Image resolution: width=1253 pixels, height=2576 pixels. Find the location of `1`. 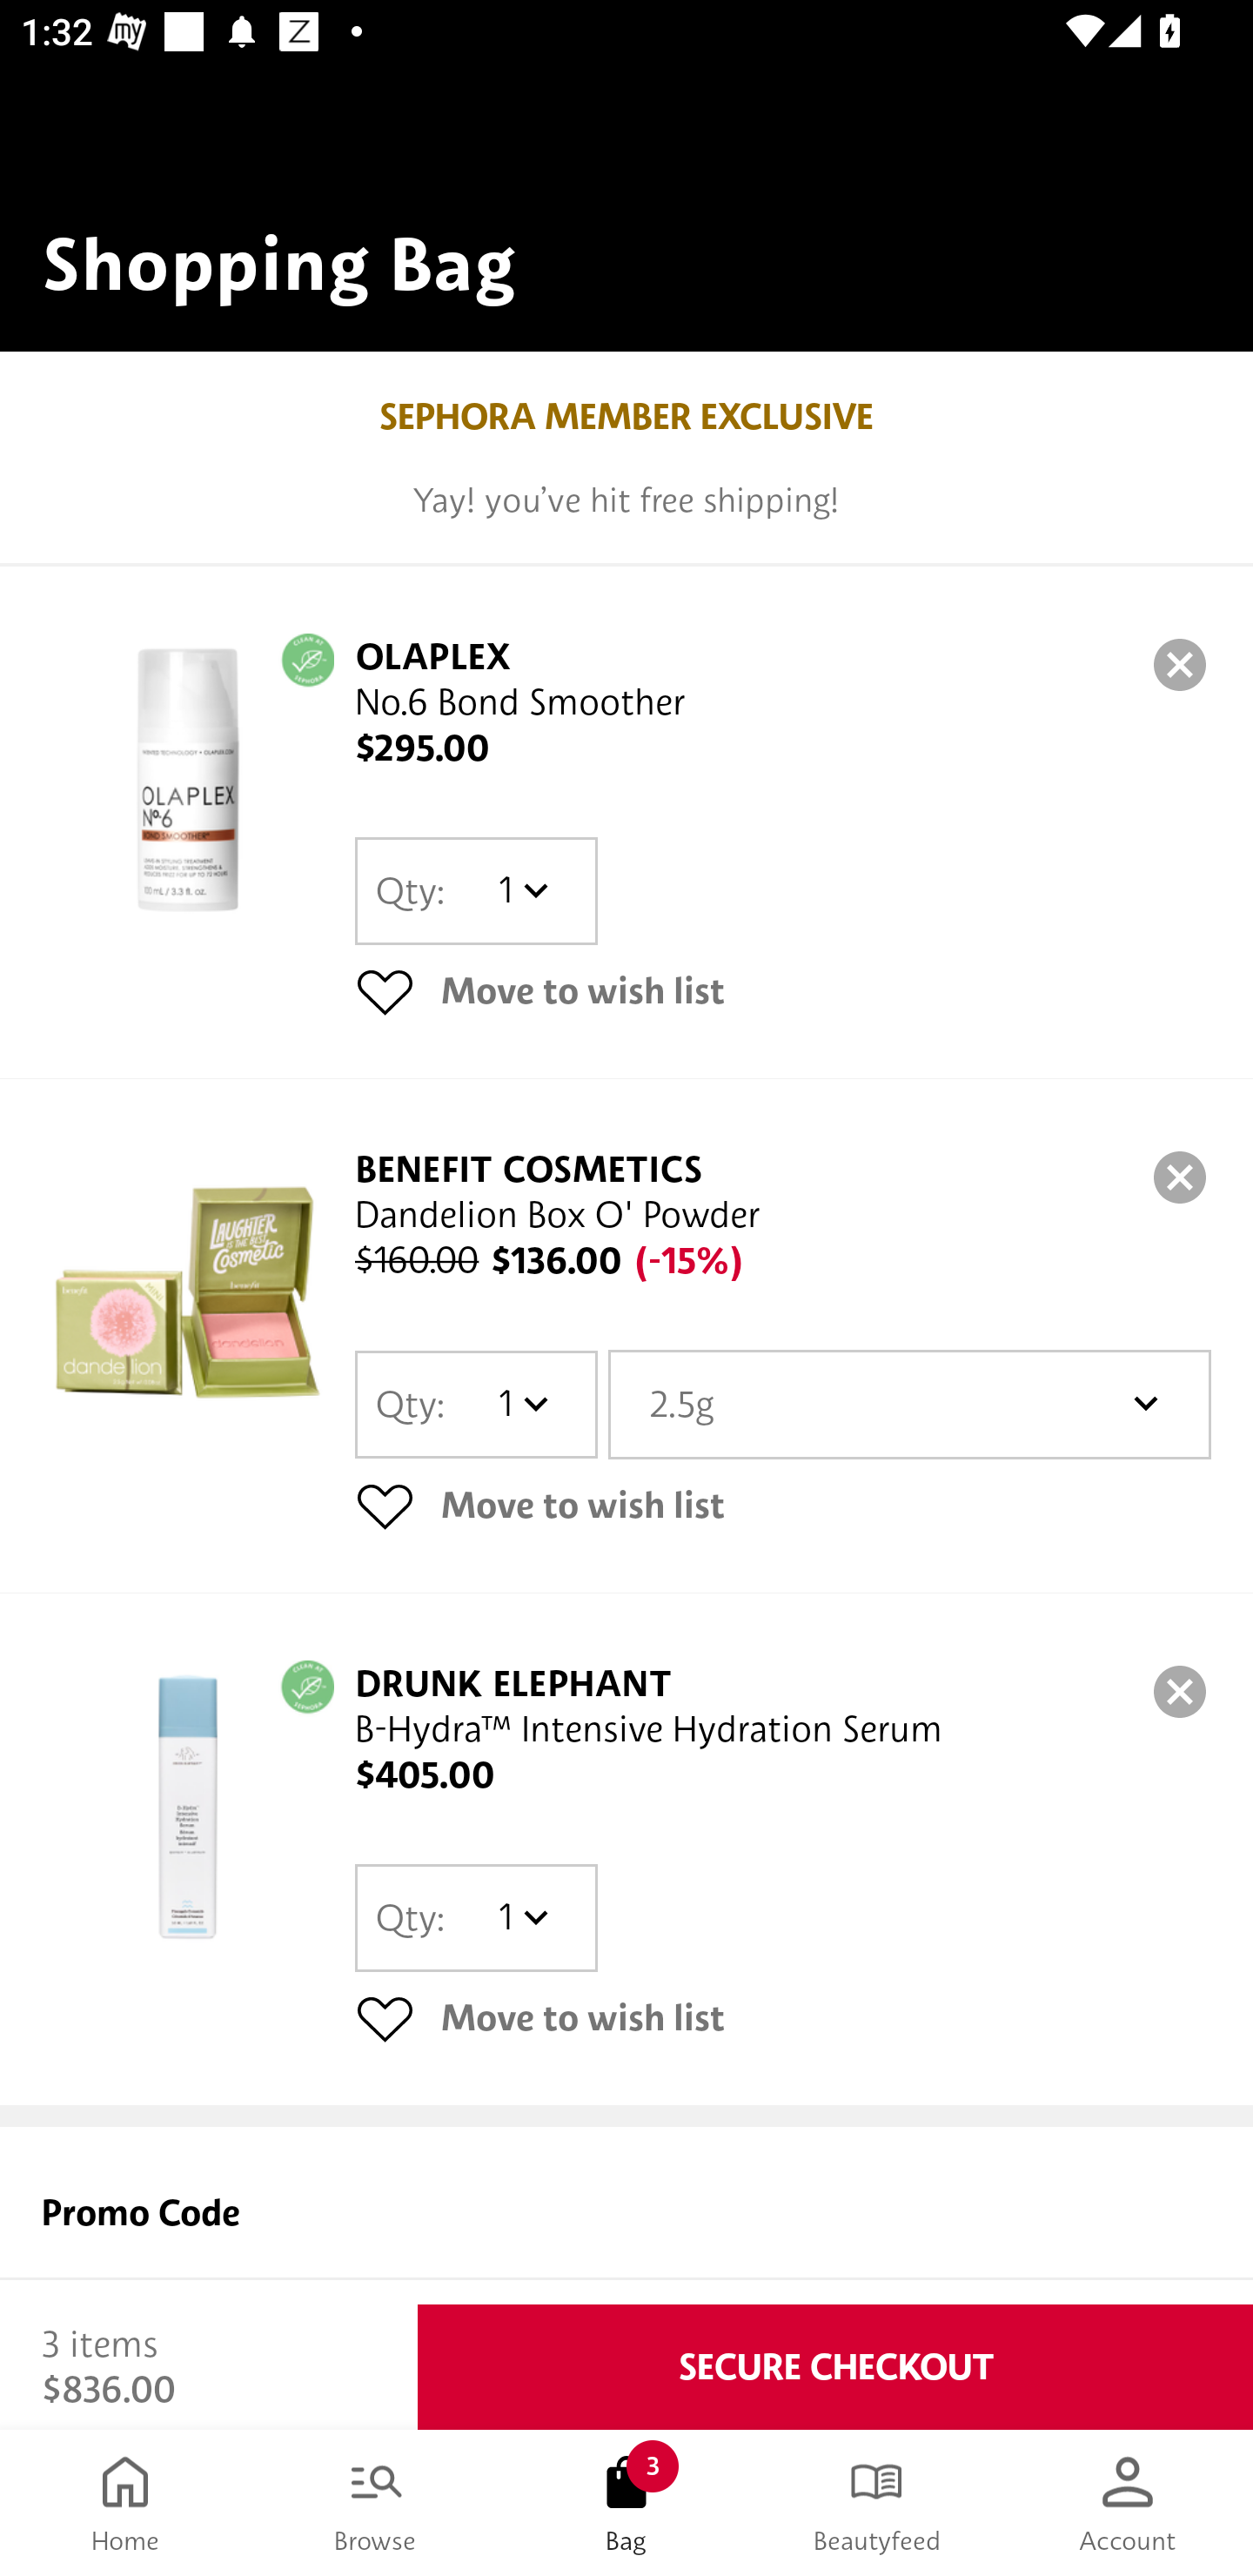

1 is located at coordinates (522, 1403).